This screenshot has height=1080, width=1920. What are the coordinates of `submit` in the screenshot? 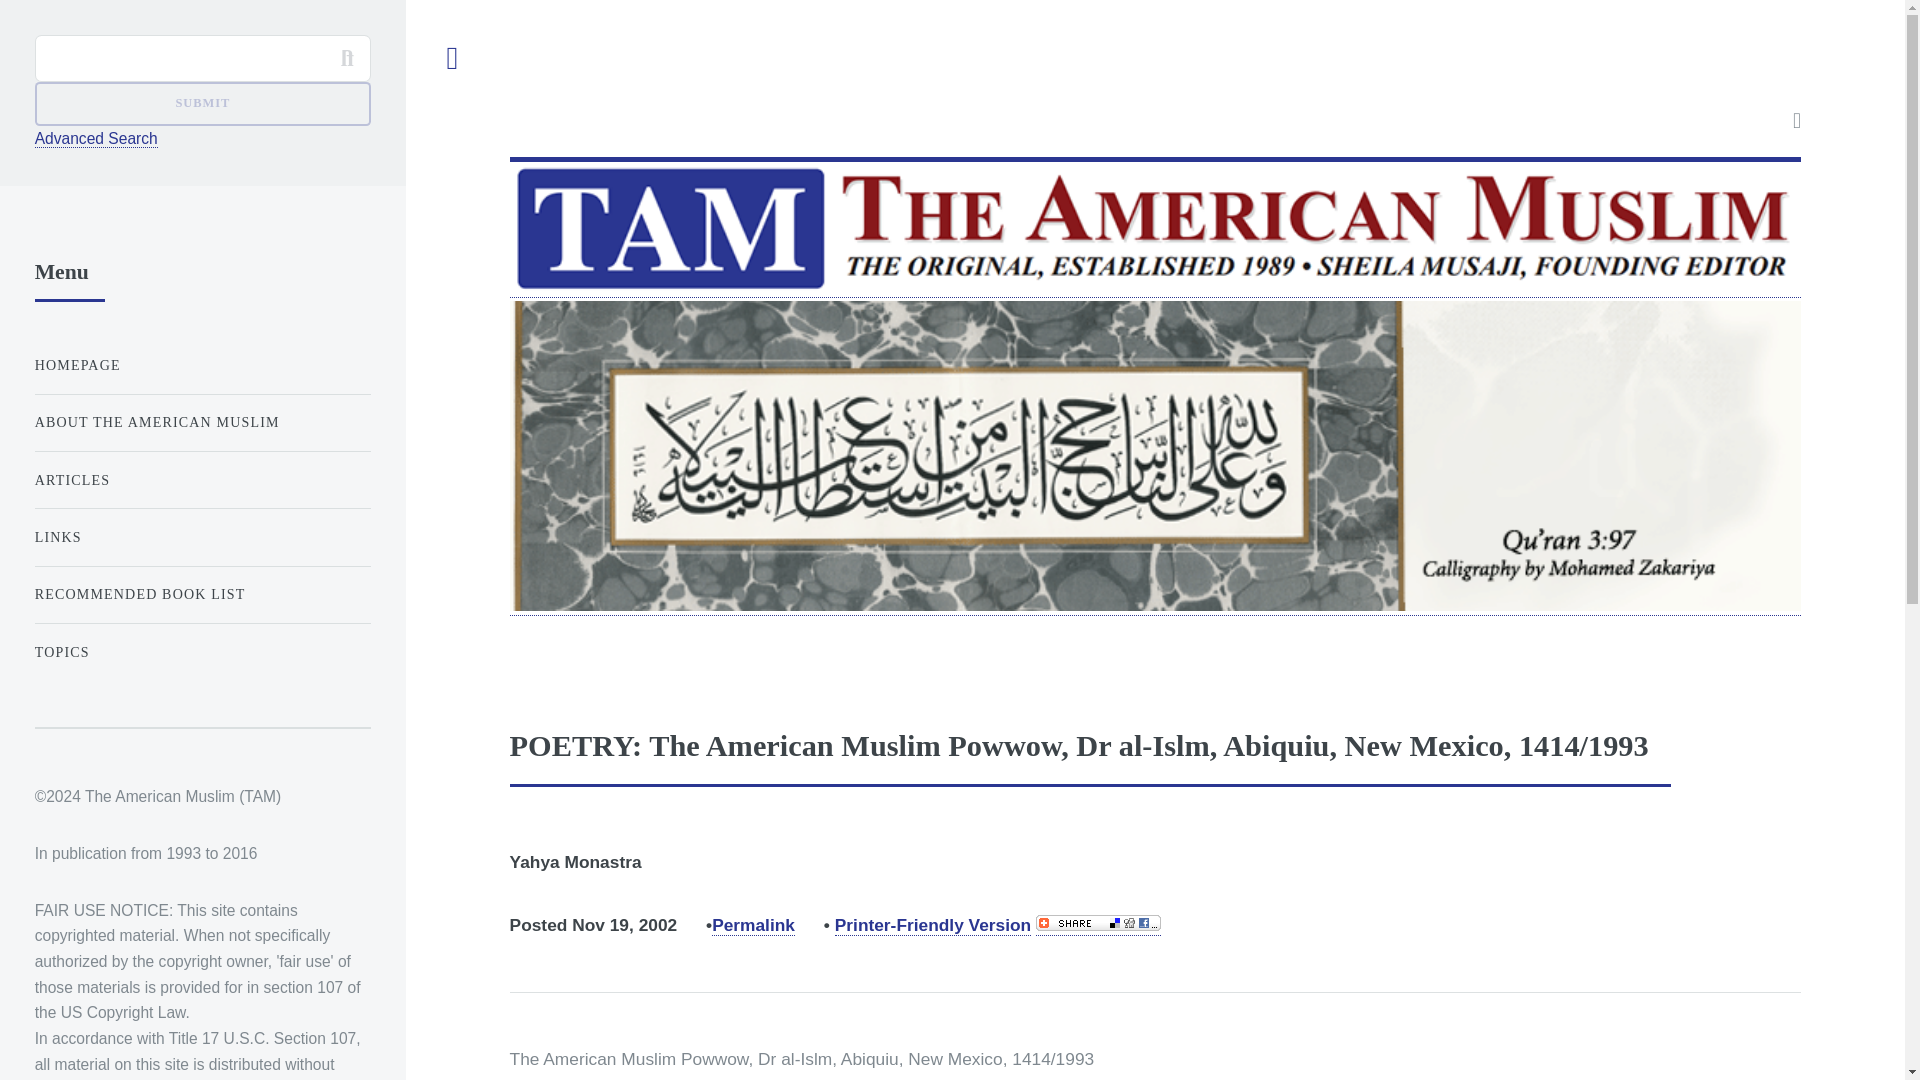 It's located at (202, 104).